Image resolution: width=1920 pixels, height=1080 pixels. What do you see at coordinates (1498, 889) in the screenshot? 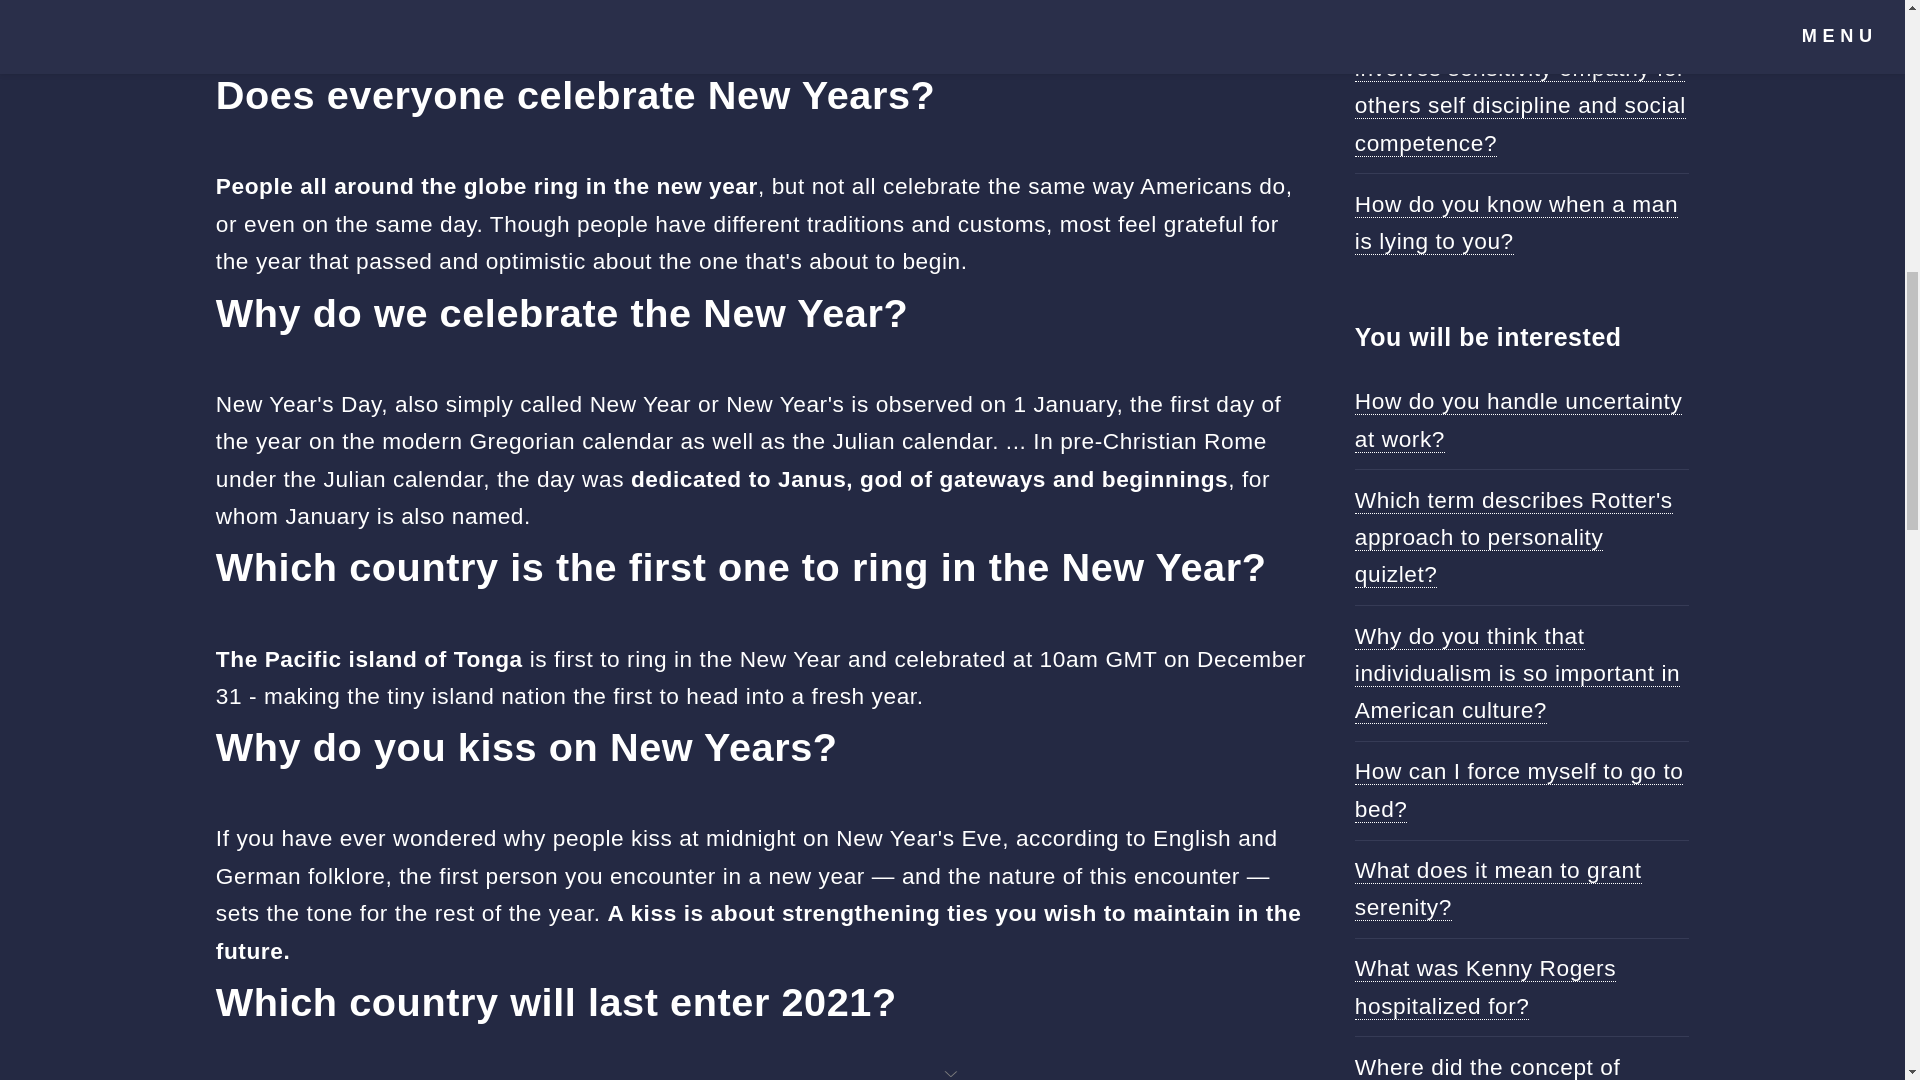
I see `What does it mean to grant serenity?` at bounding box center [1498, 889].